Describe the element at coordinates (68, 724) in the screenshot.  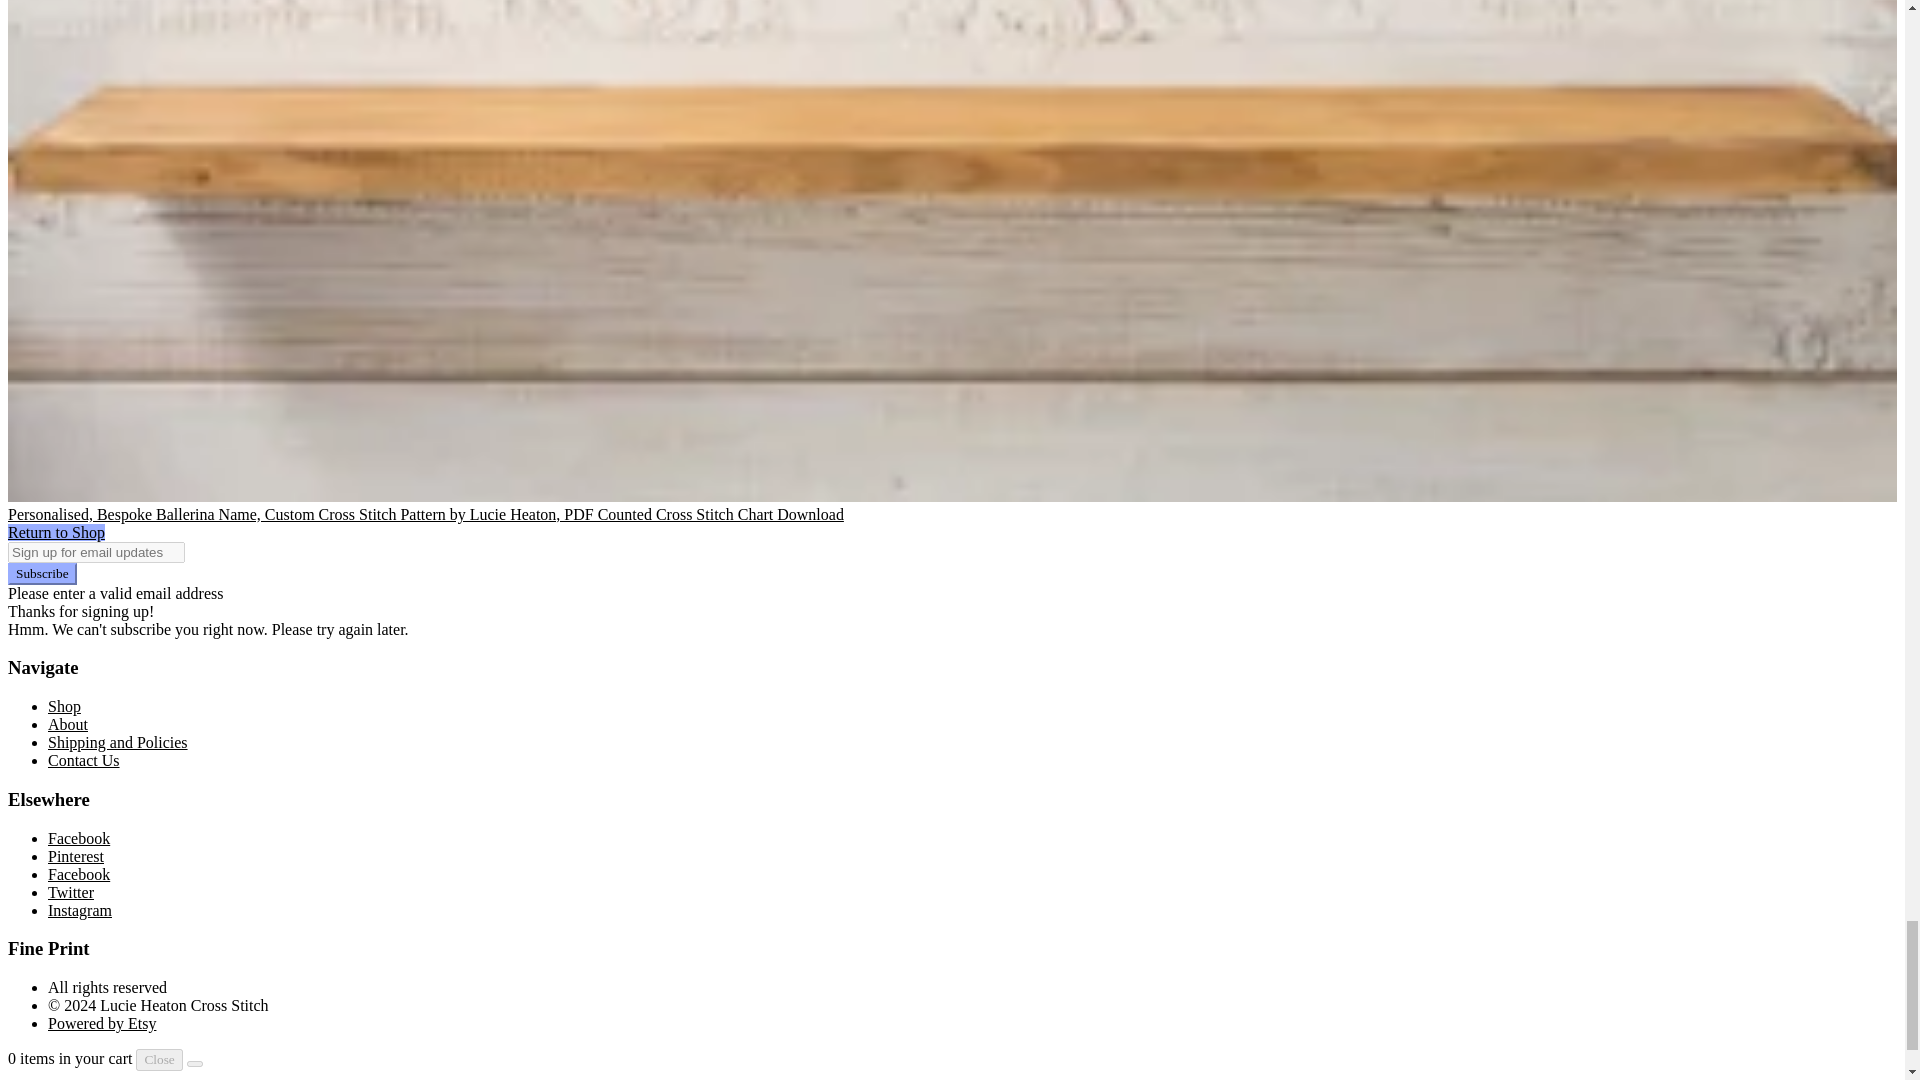
I see `About` at that location.